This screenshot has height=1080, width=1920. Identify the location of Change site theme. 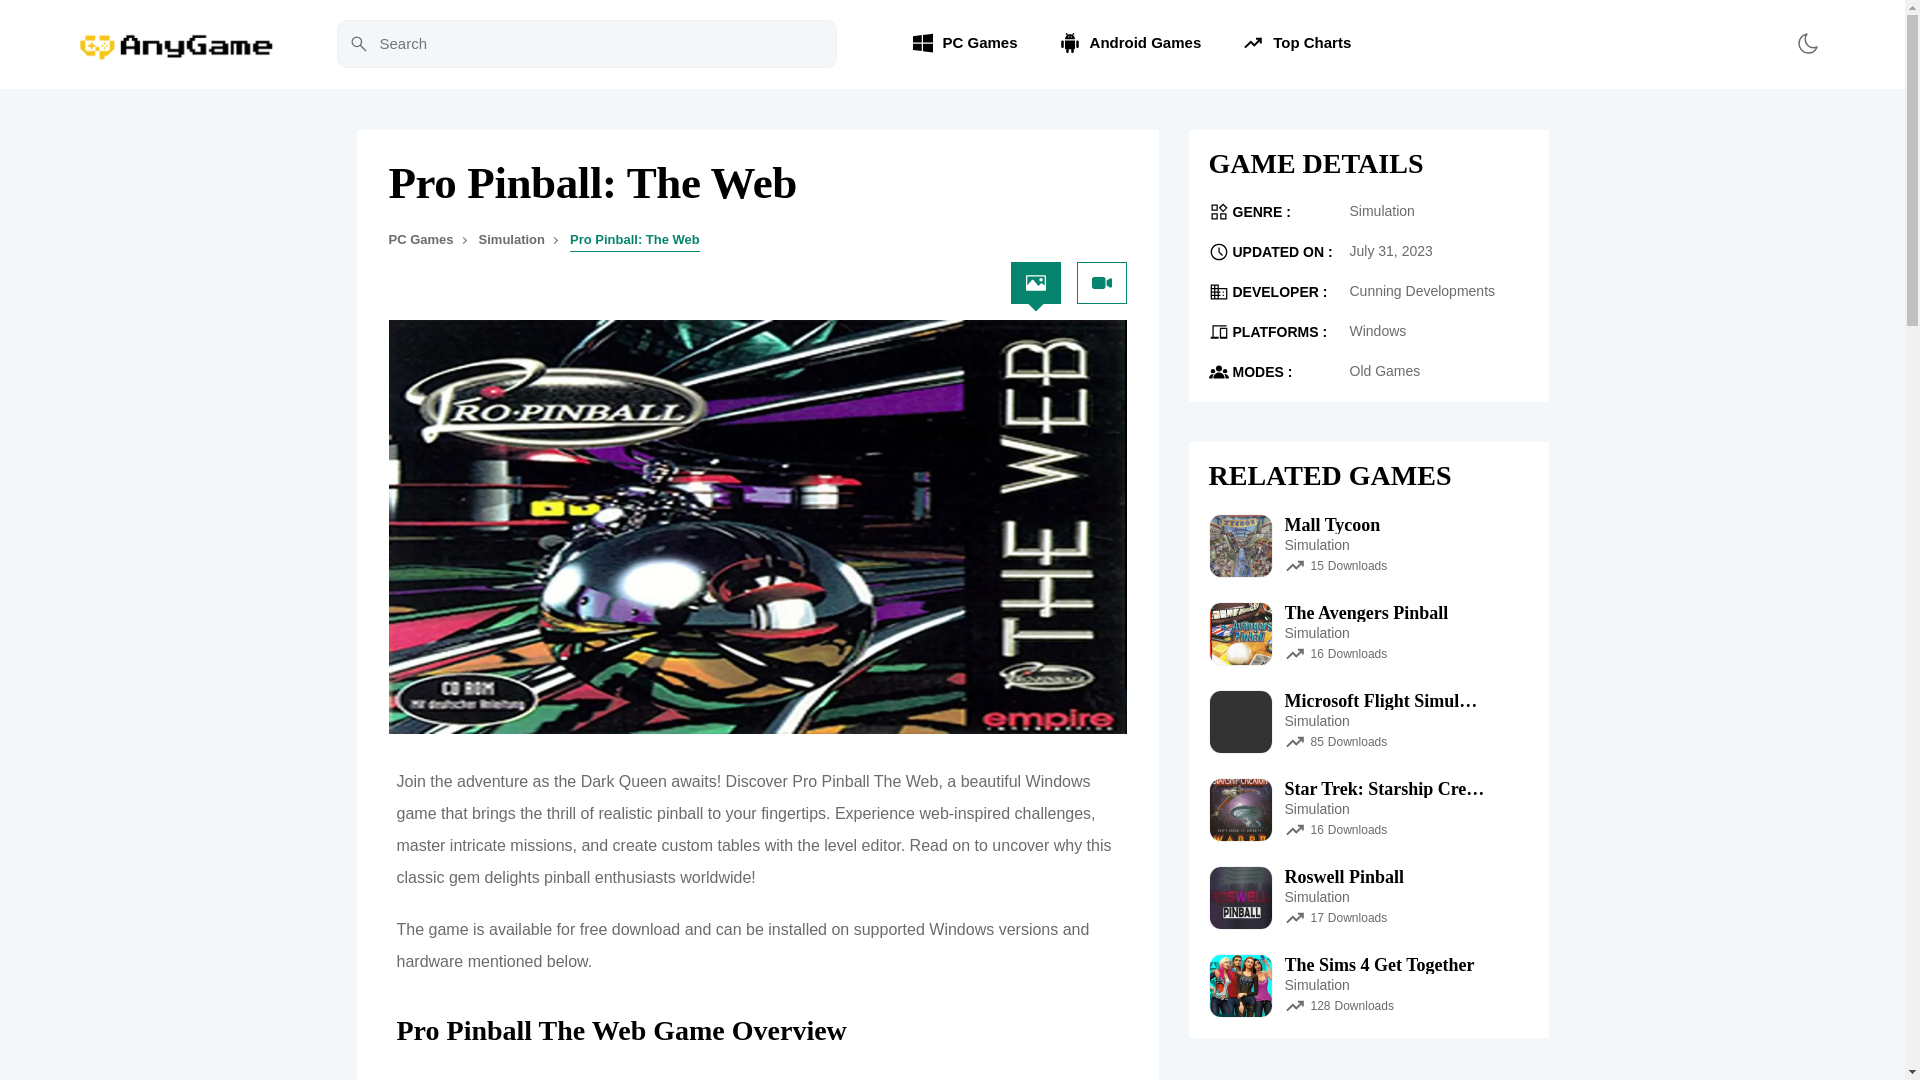
(1806, 43).